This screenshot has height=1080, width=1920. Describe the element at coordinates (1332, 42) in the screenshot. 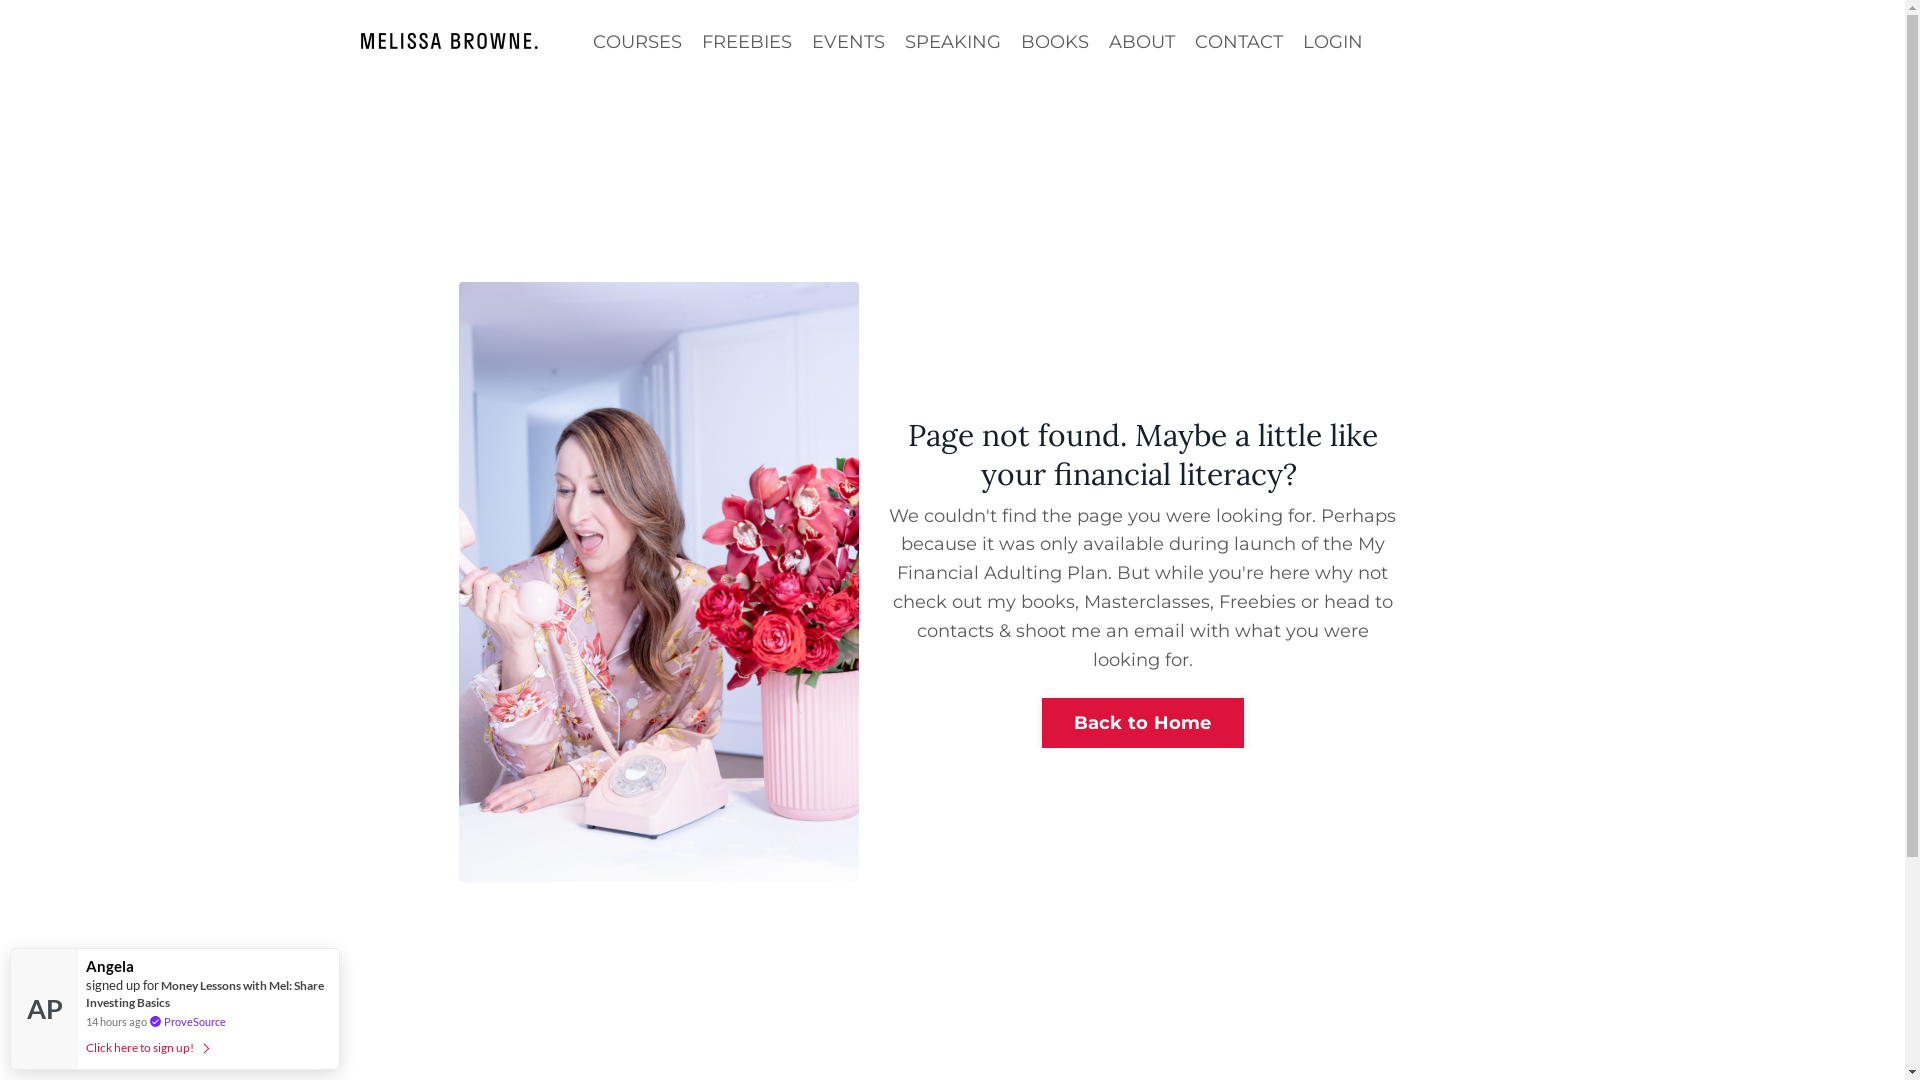

I see `LOGIN` at that location.